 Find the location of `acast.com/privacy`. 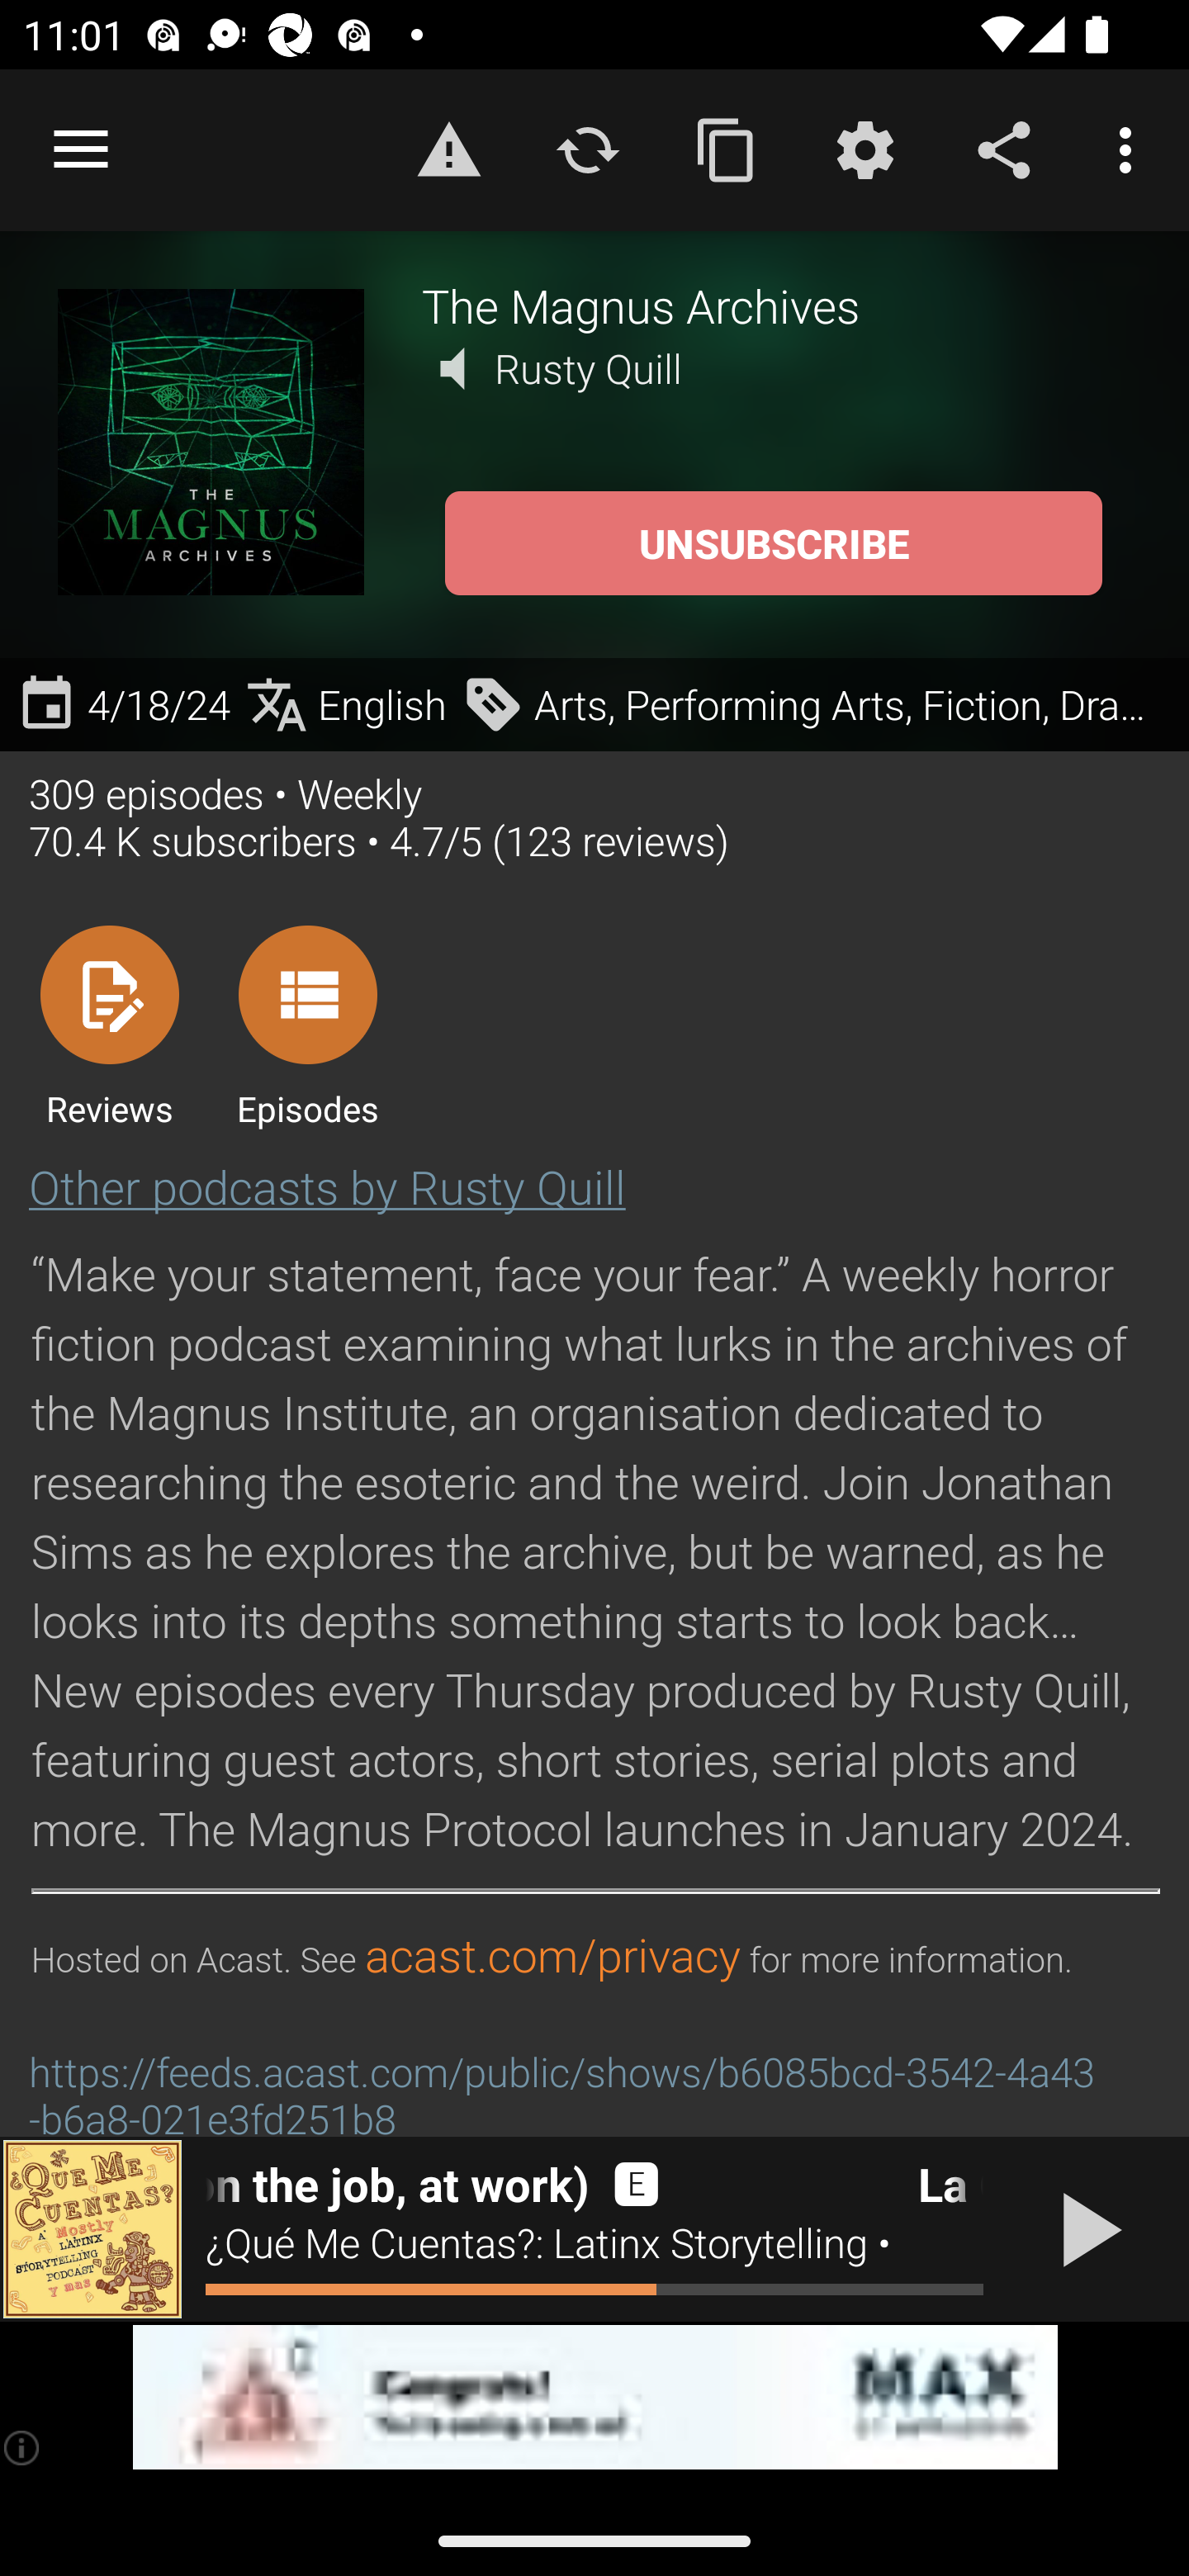

acast.com/privacy is located at coordinates (552, 1957).